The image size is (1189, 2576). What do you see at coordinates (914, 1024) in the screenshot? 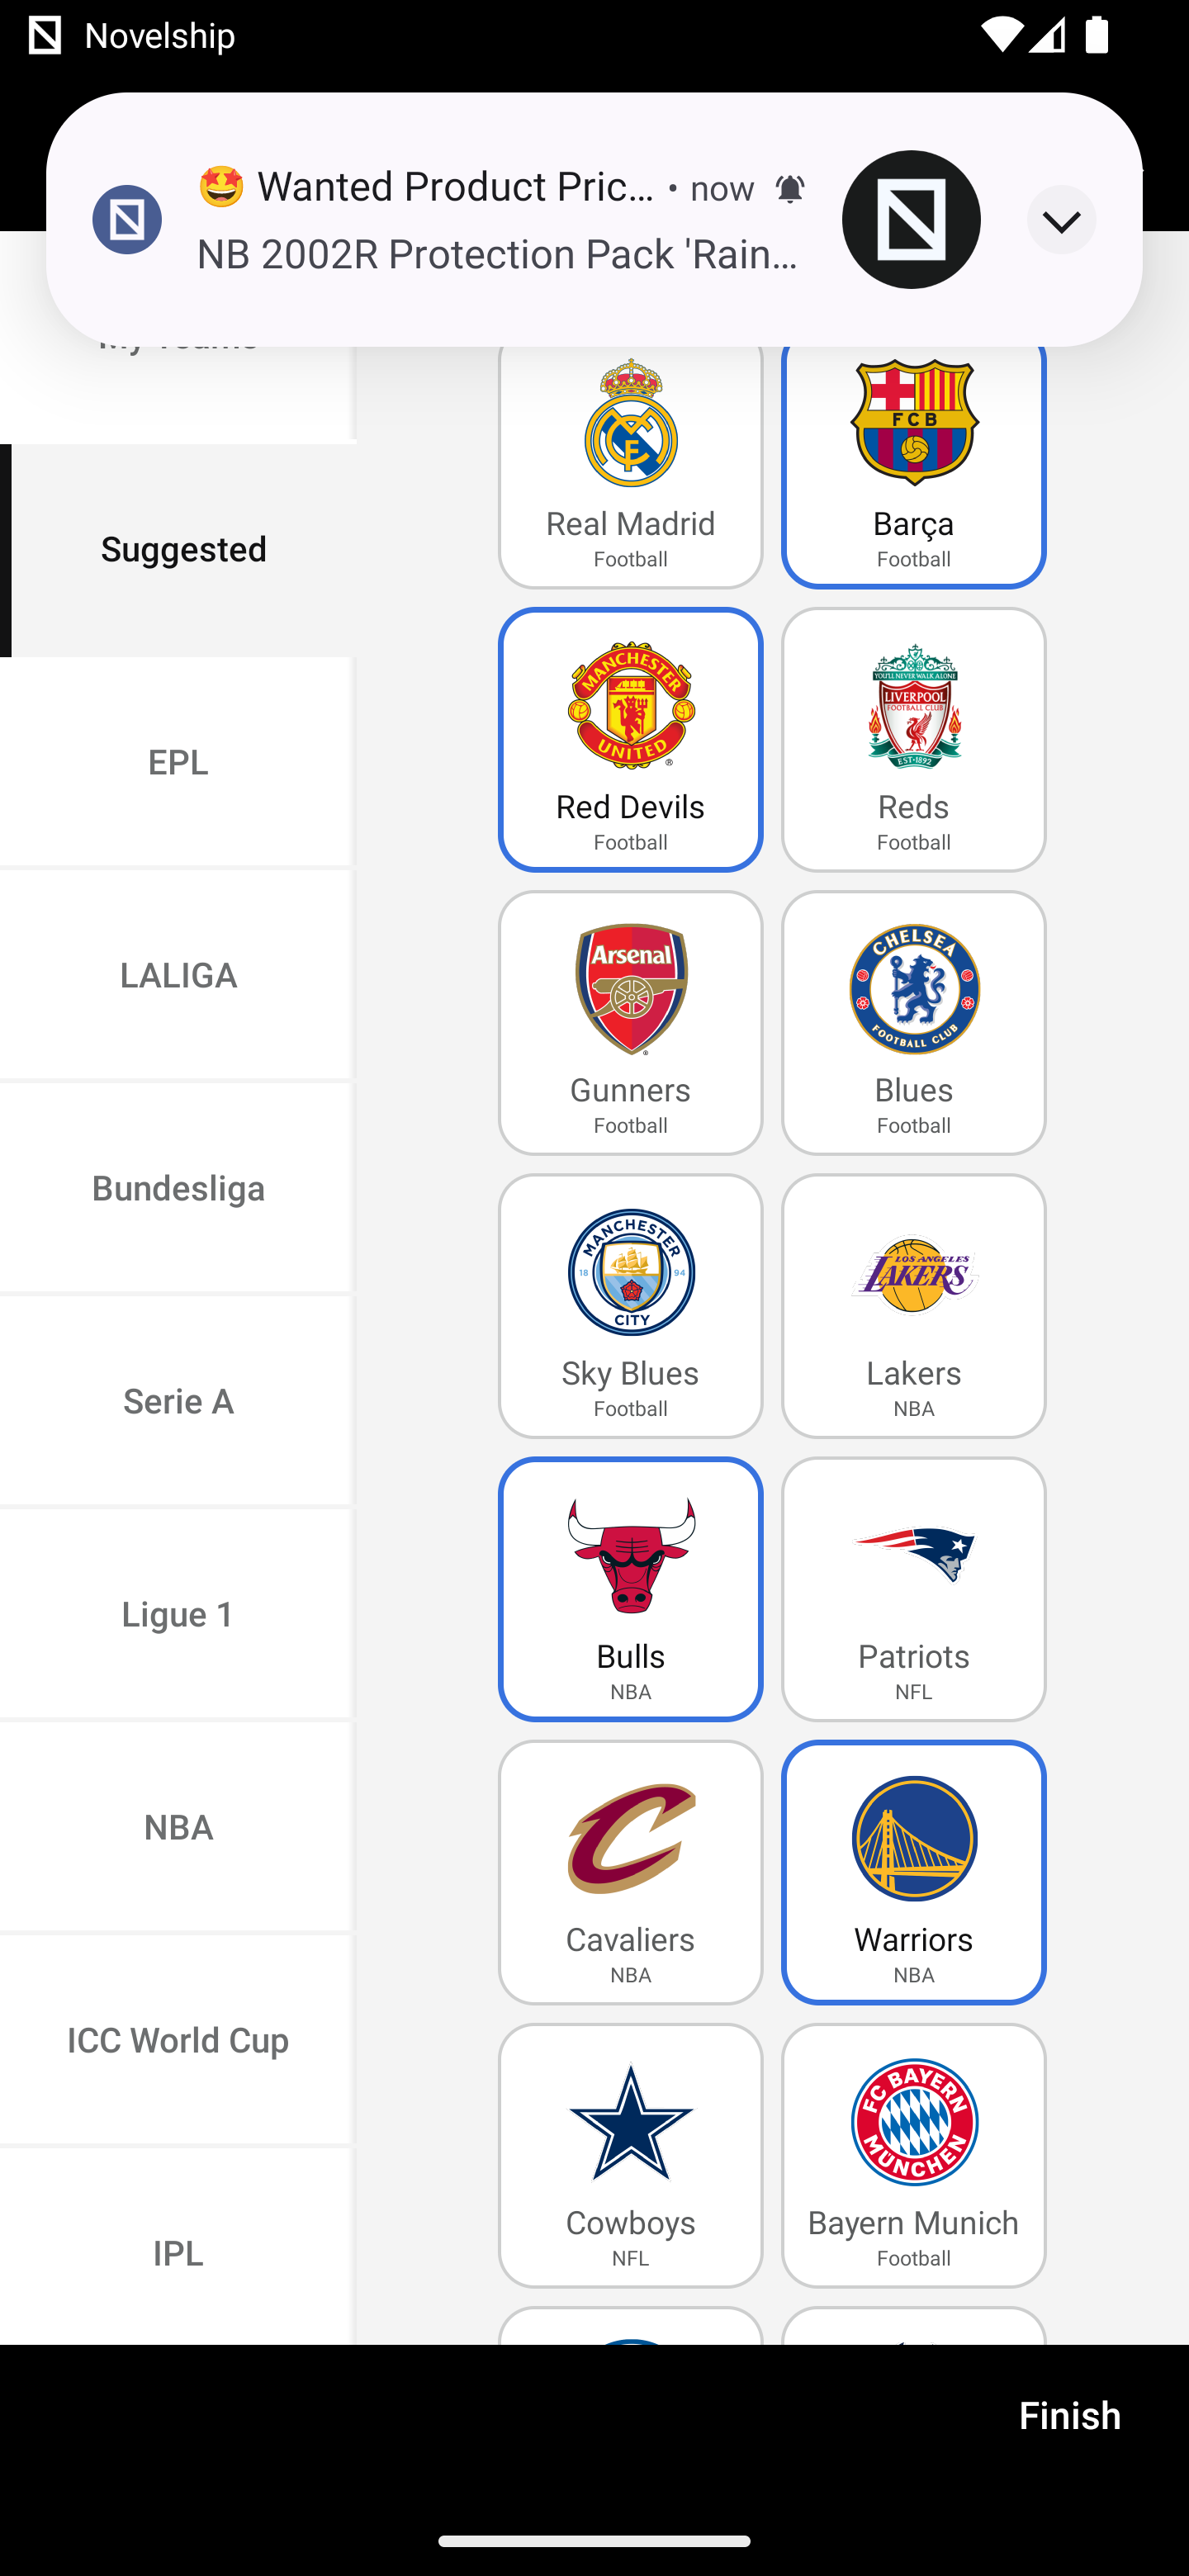
I see `Blues Blues Football` at bounding box center [914, 1024].